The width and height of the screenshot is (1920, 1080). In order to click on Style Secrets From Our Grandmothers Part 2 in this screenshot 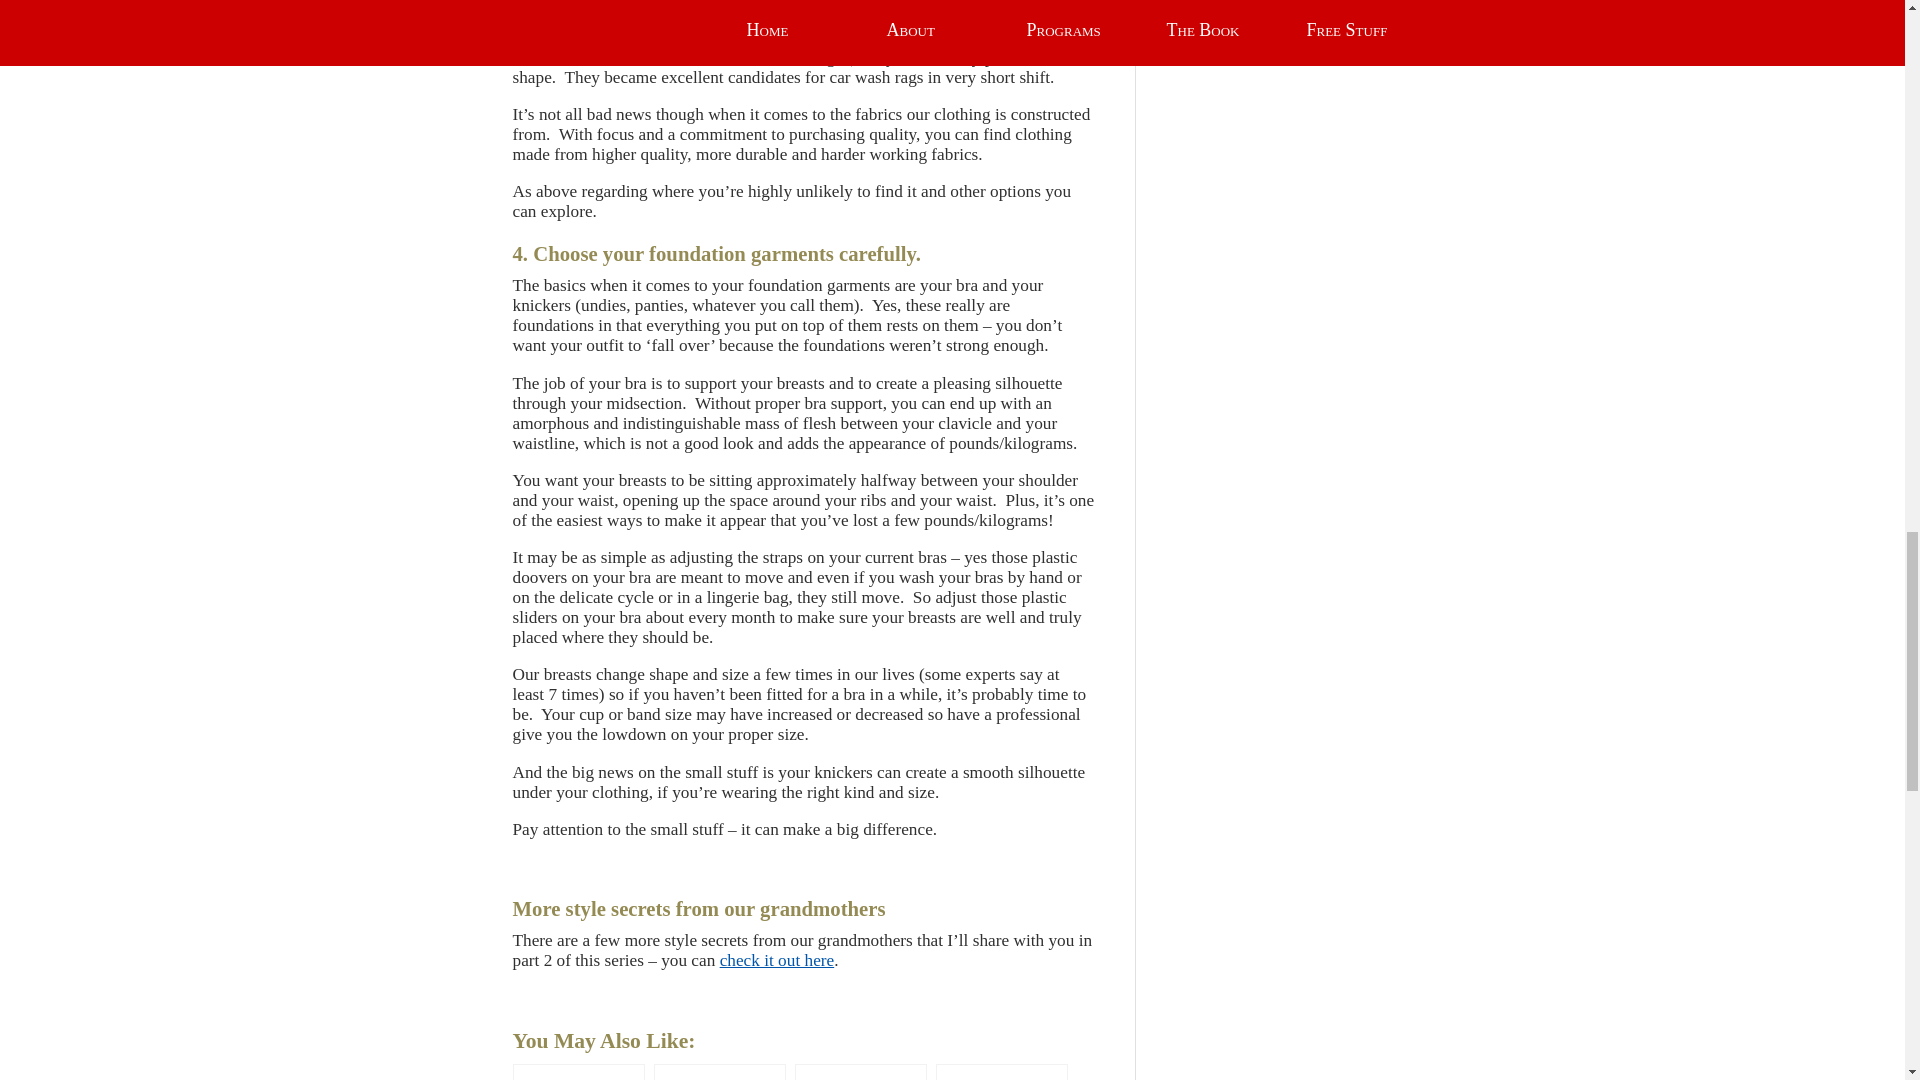, I will do `click(578, 1072)`.